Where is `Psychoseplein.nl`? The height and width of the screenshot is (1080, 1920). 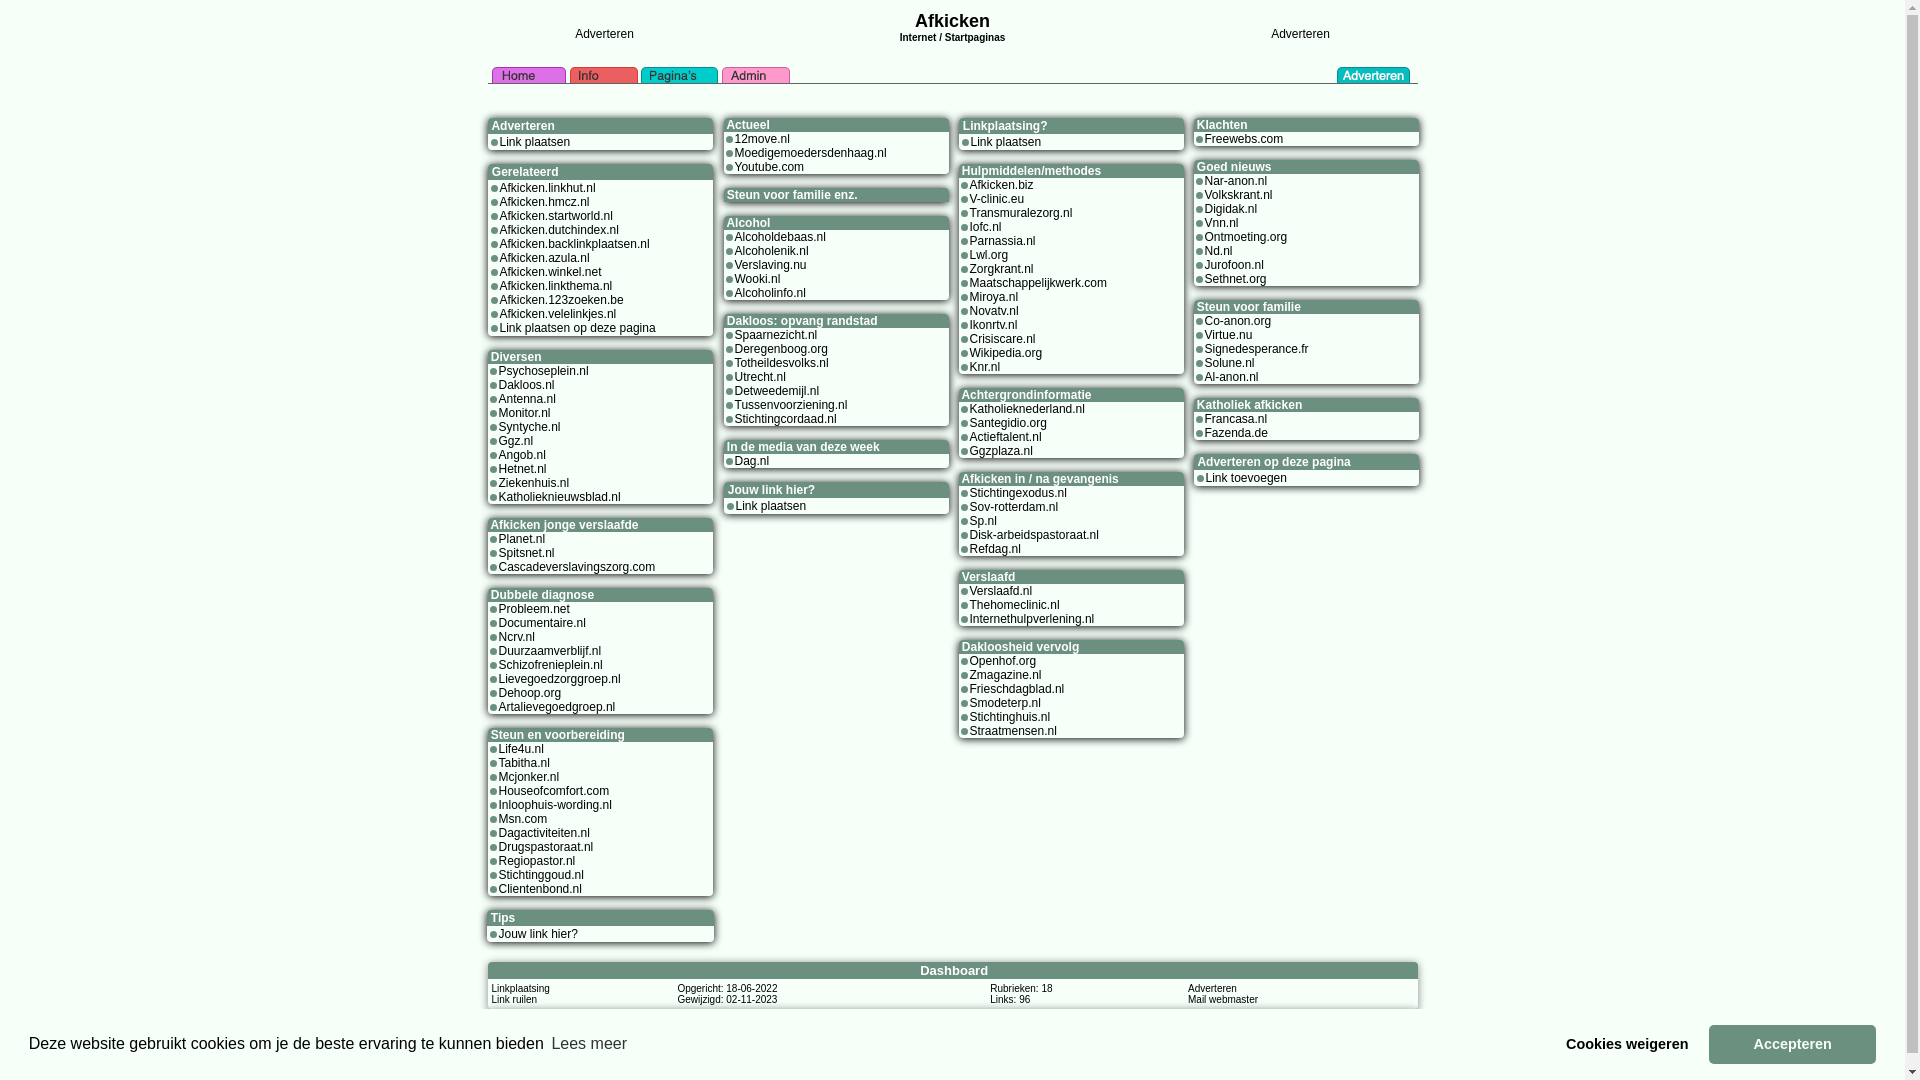 Psychoseplein.nl is located at coordinates (543, 371).